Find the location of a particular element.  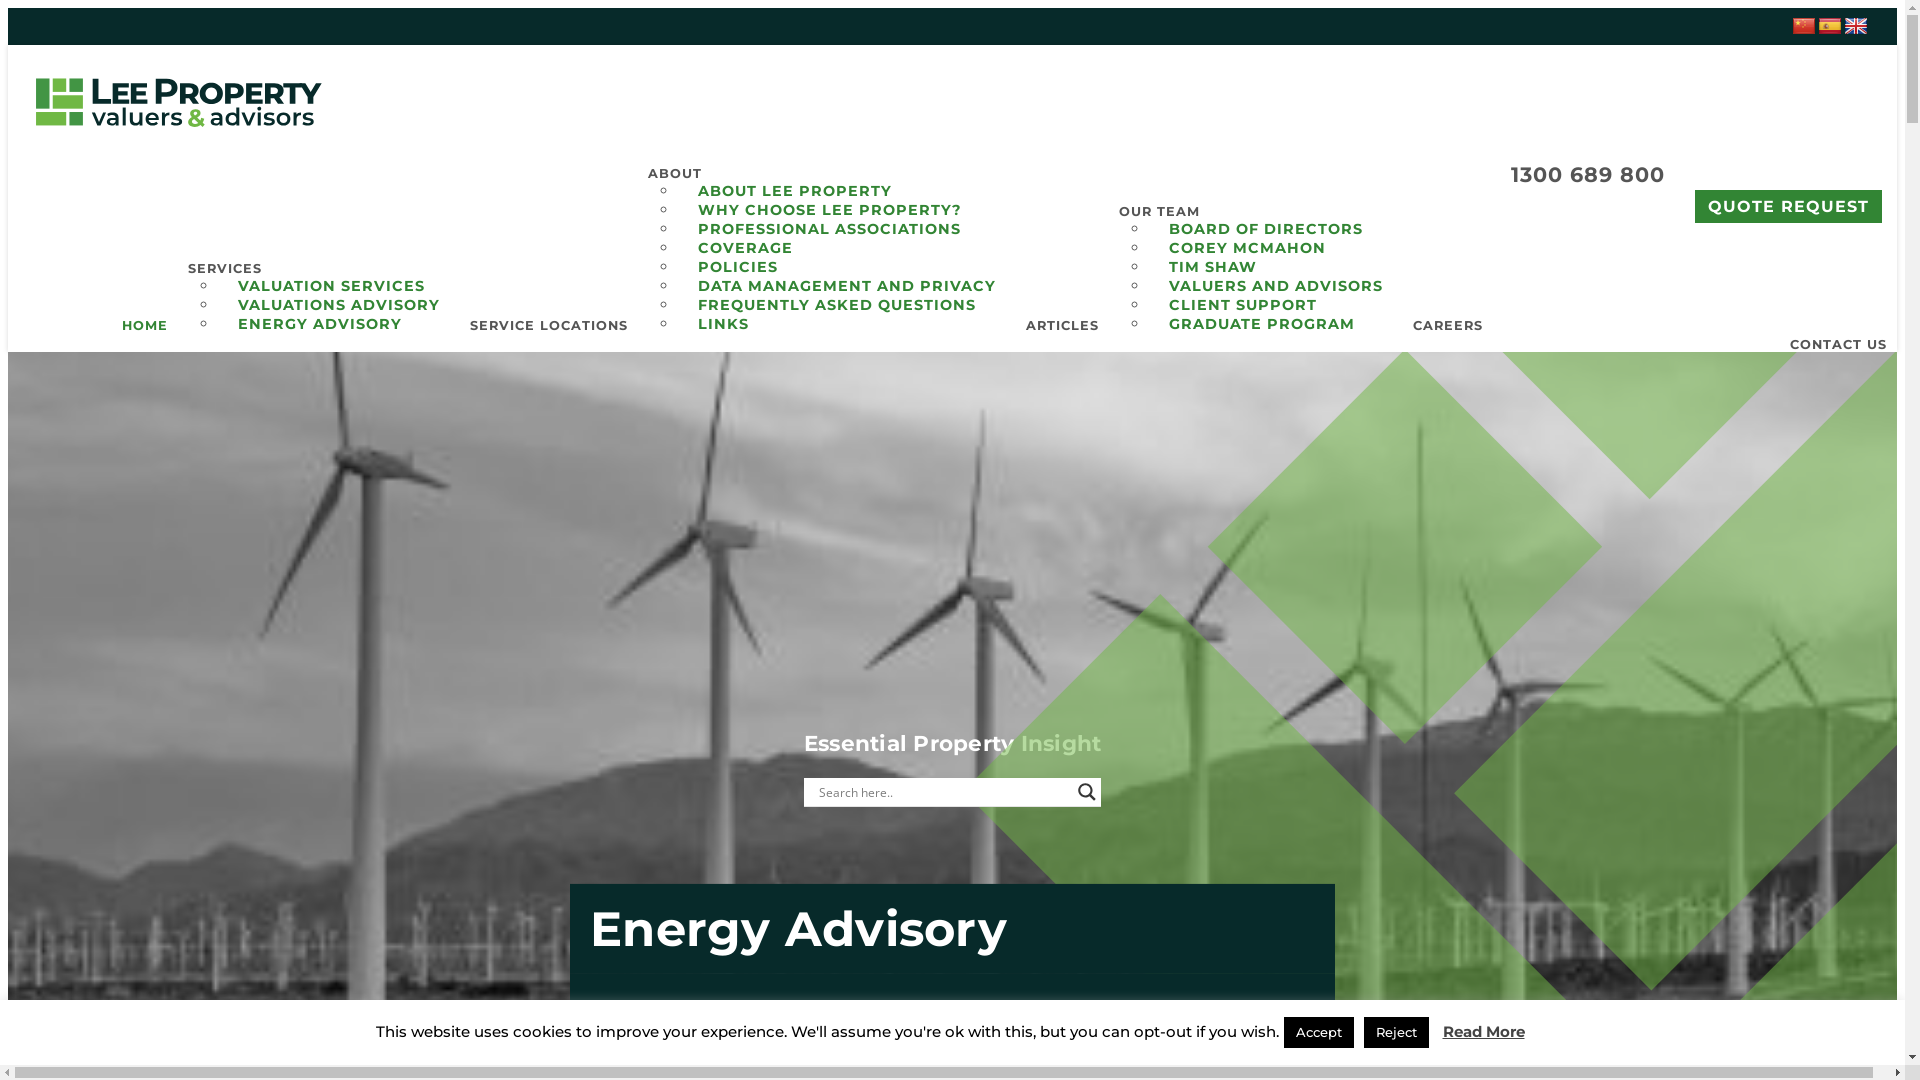

QUOTE REQUEST is located at coordinates (1788, 206).